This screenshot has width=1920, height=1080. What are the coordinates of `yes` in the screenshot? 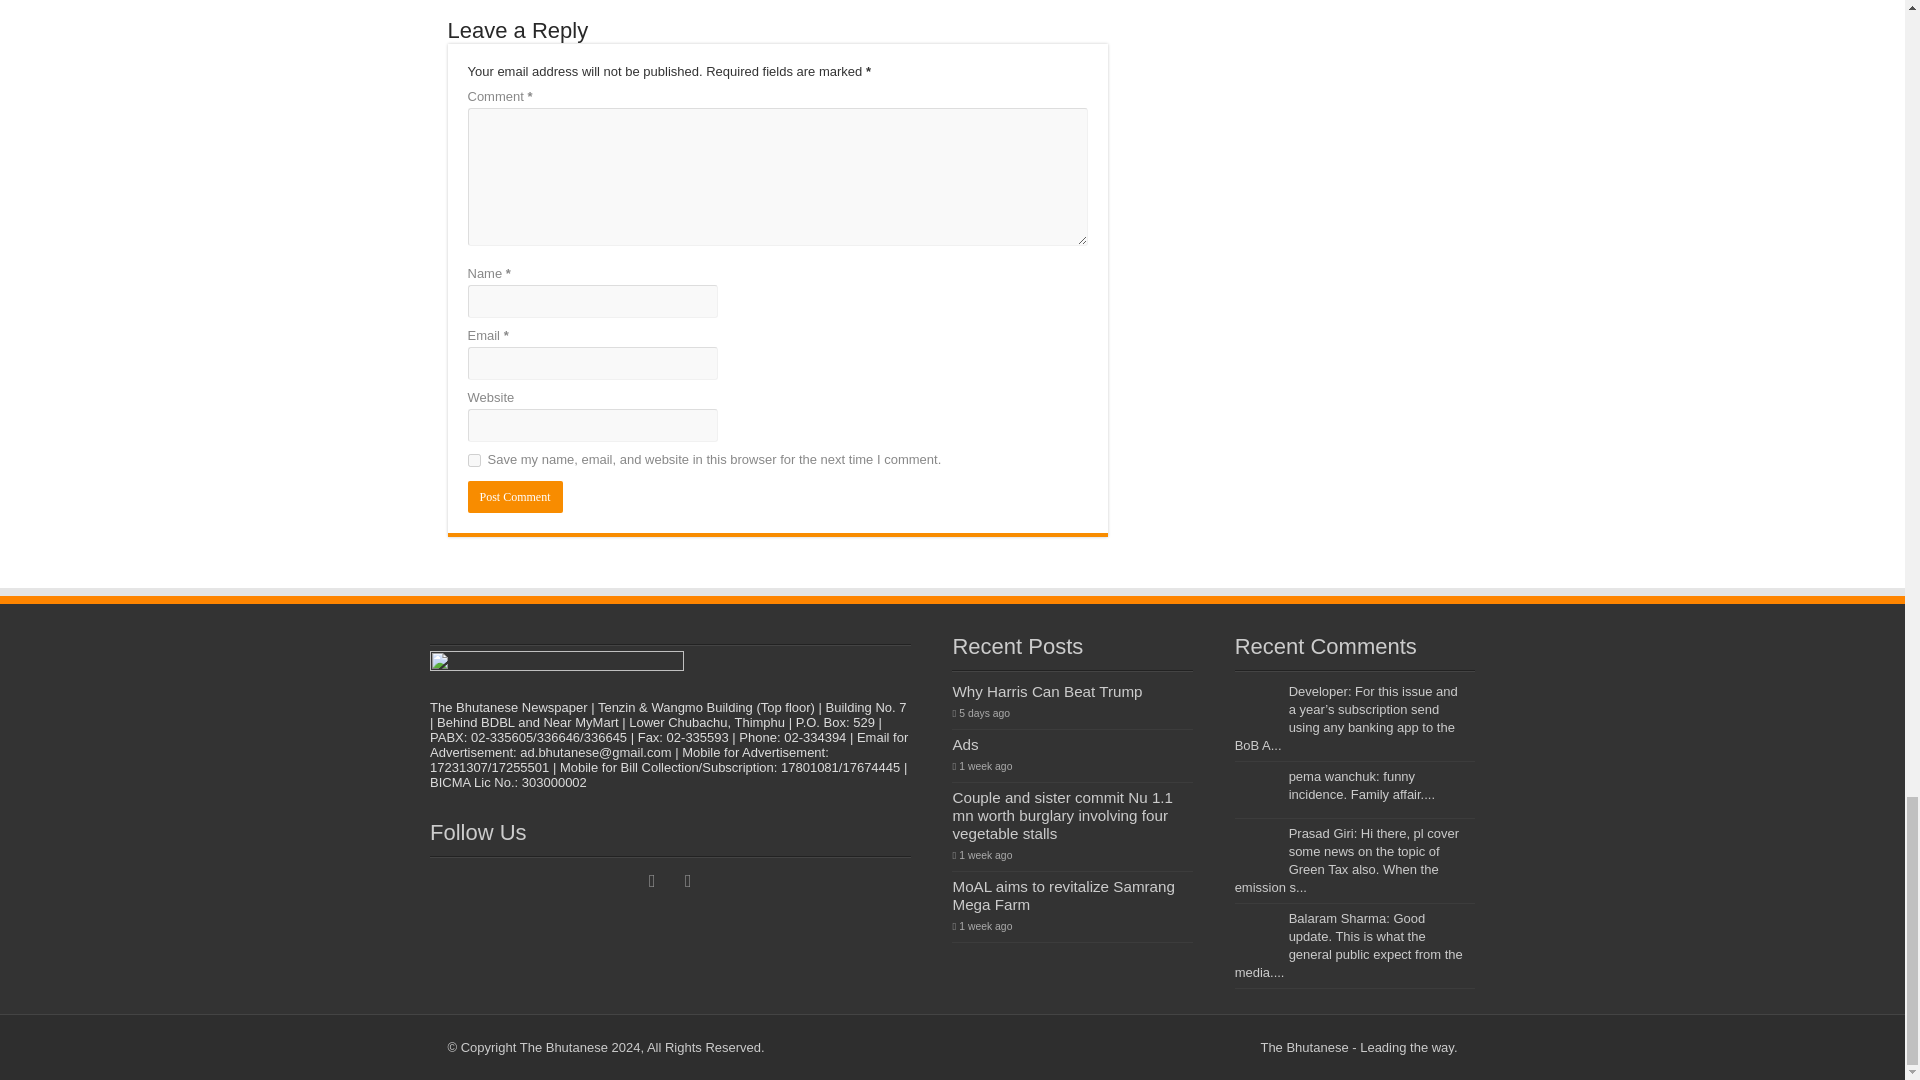 It's located at (474, 460).